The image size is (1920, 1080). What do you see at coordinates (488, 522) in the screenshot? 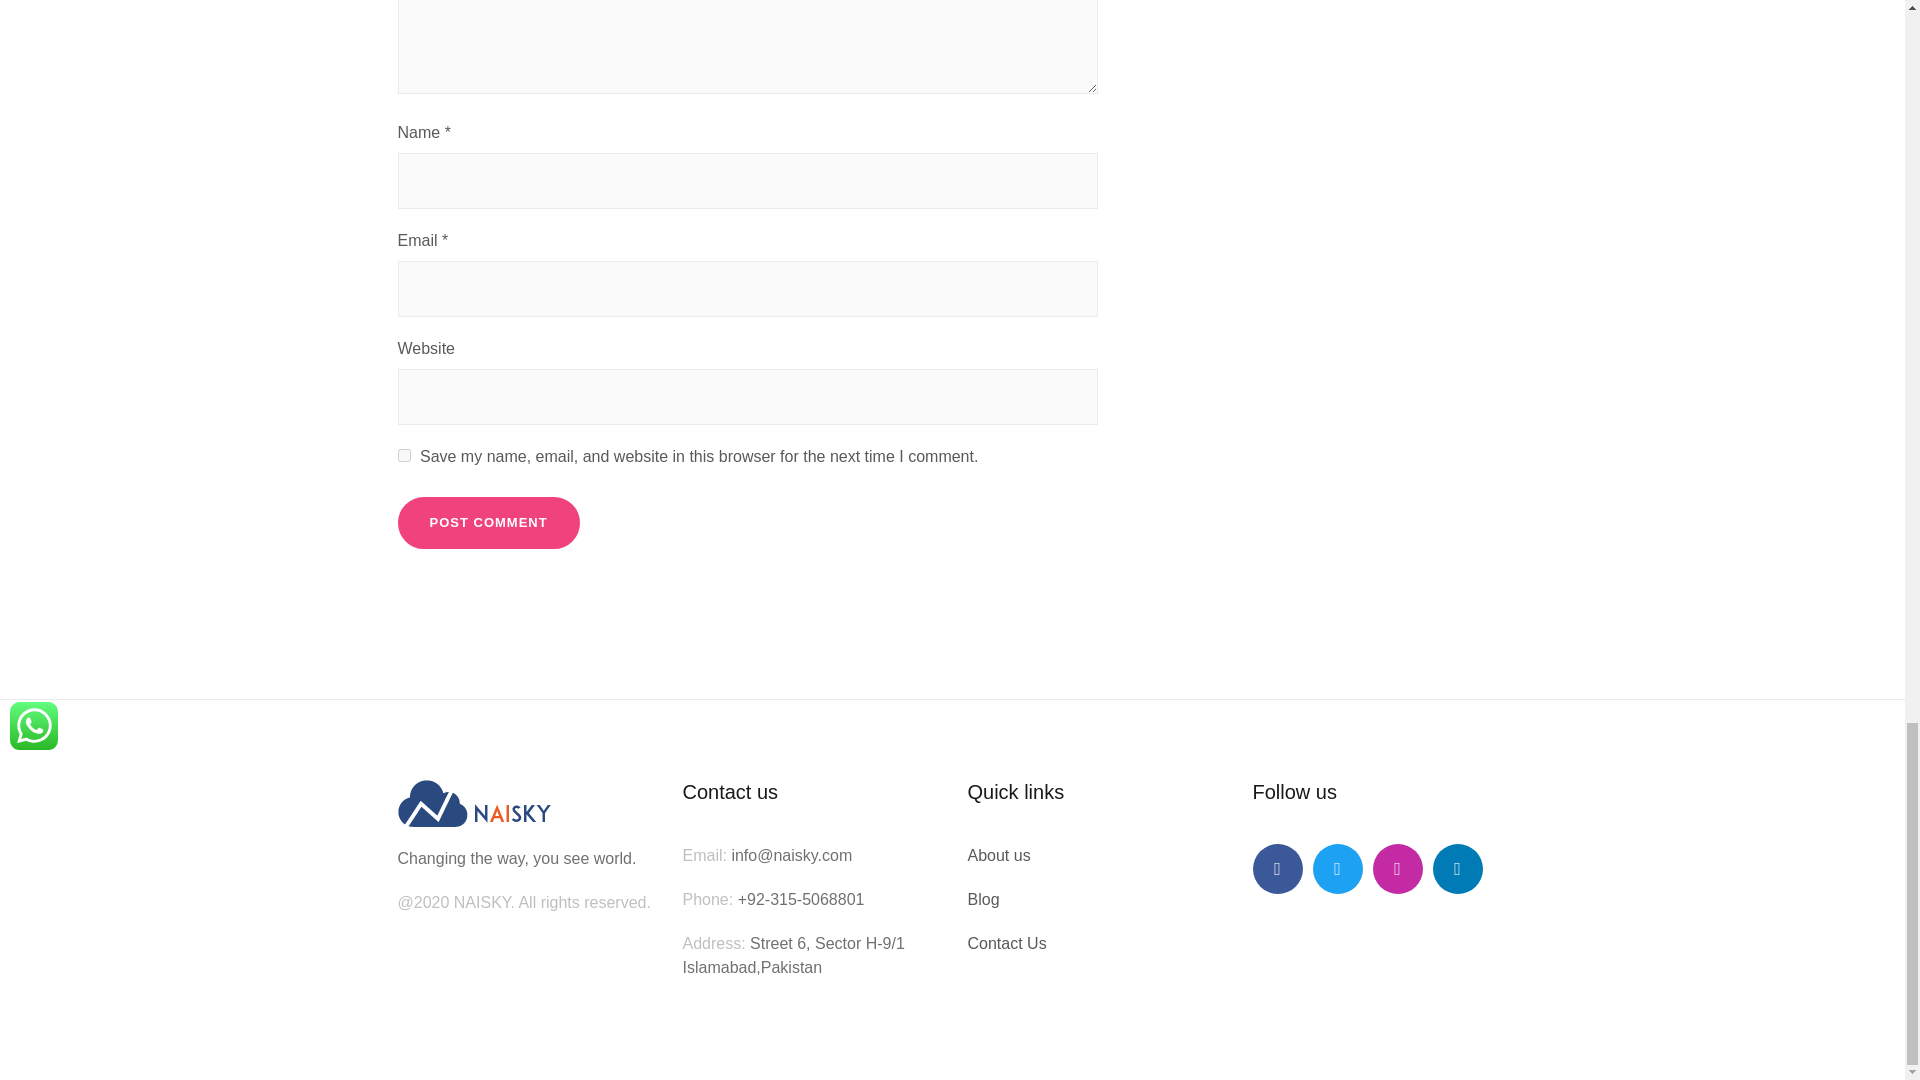
I see `Post Comment` at bounding box center [488, 522].